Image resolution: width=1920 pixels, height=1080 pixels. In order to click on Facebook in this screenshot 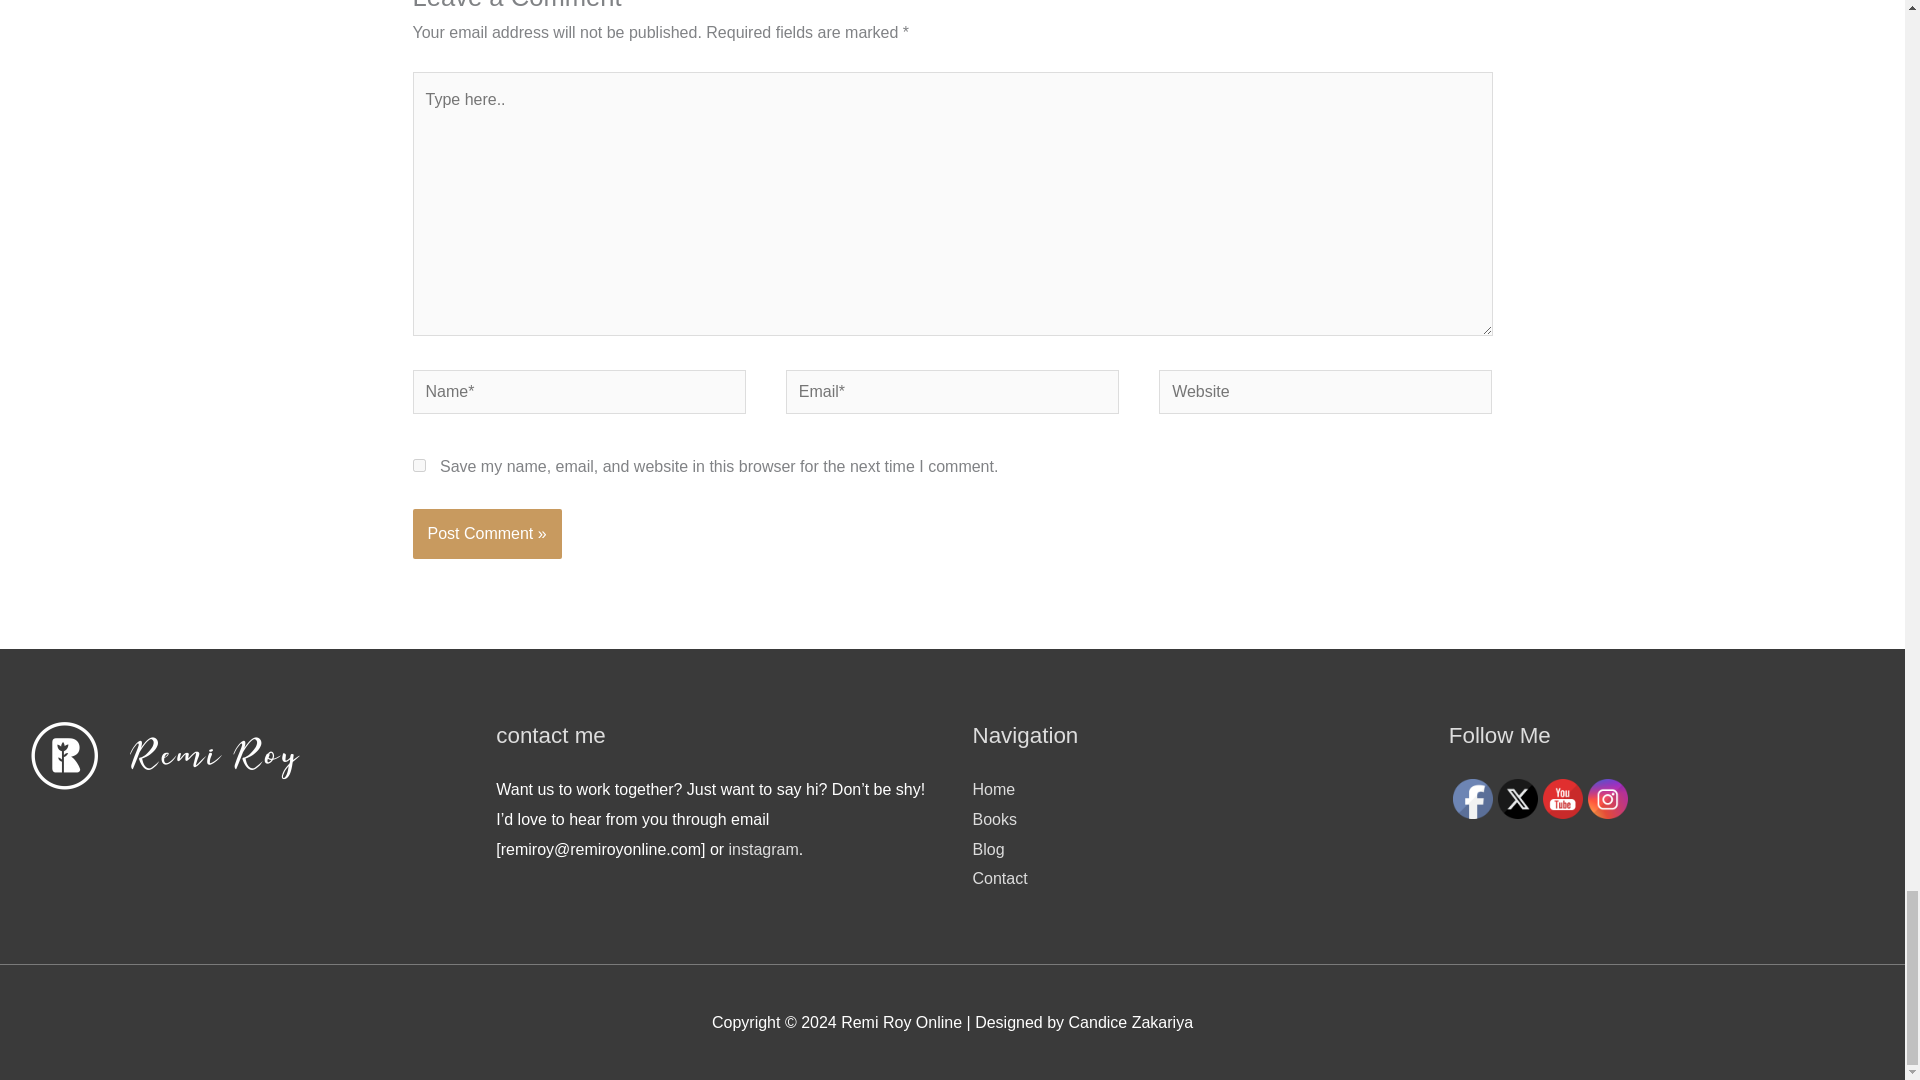, I will do `click(1473, 798)`.